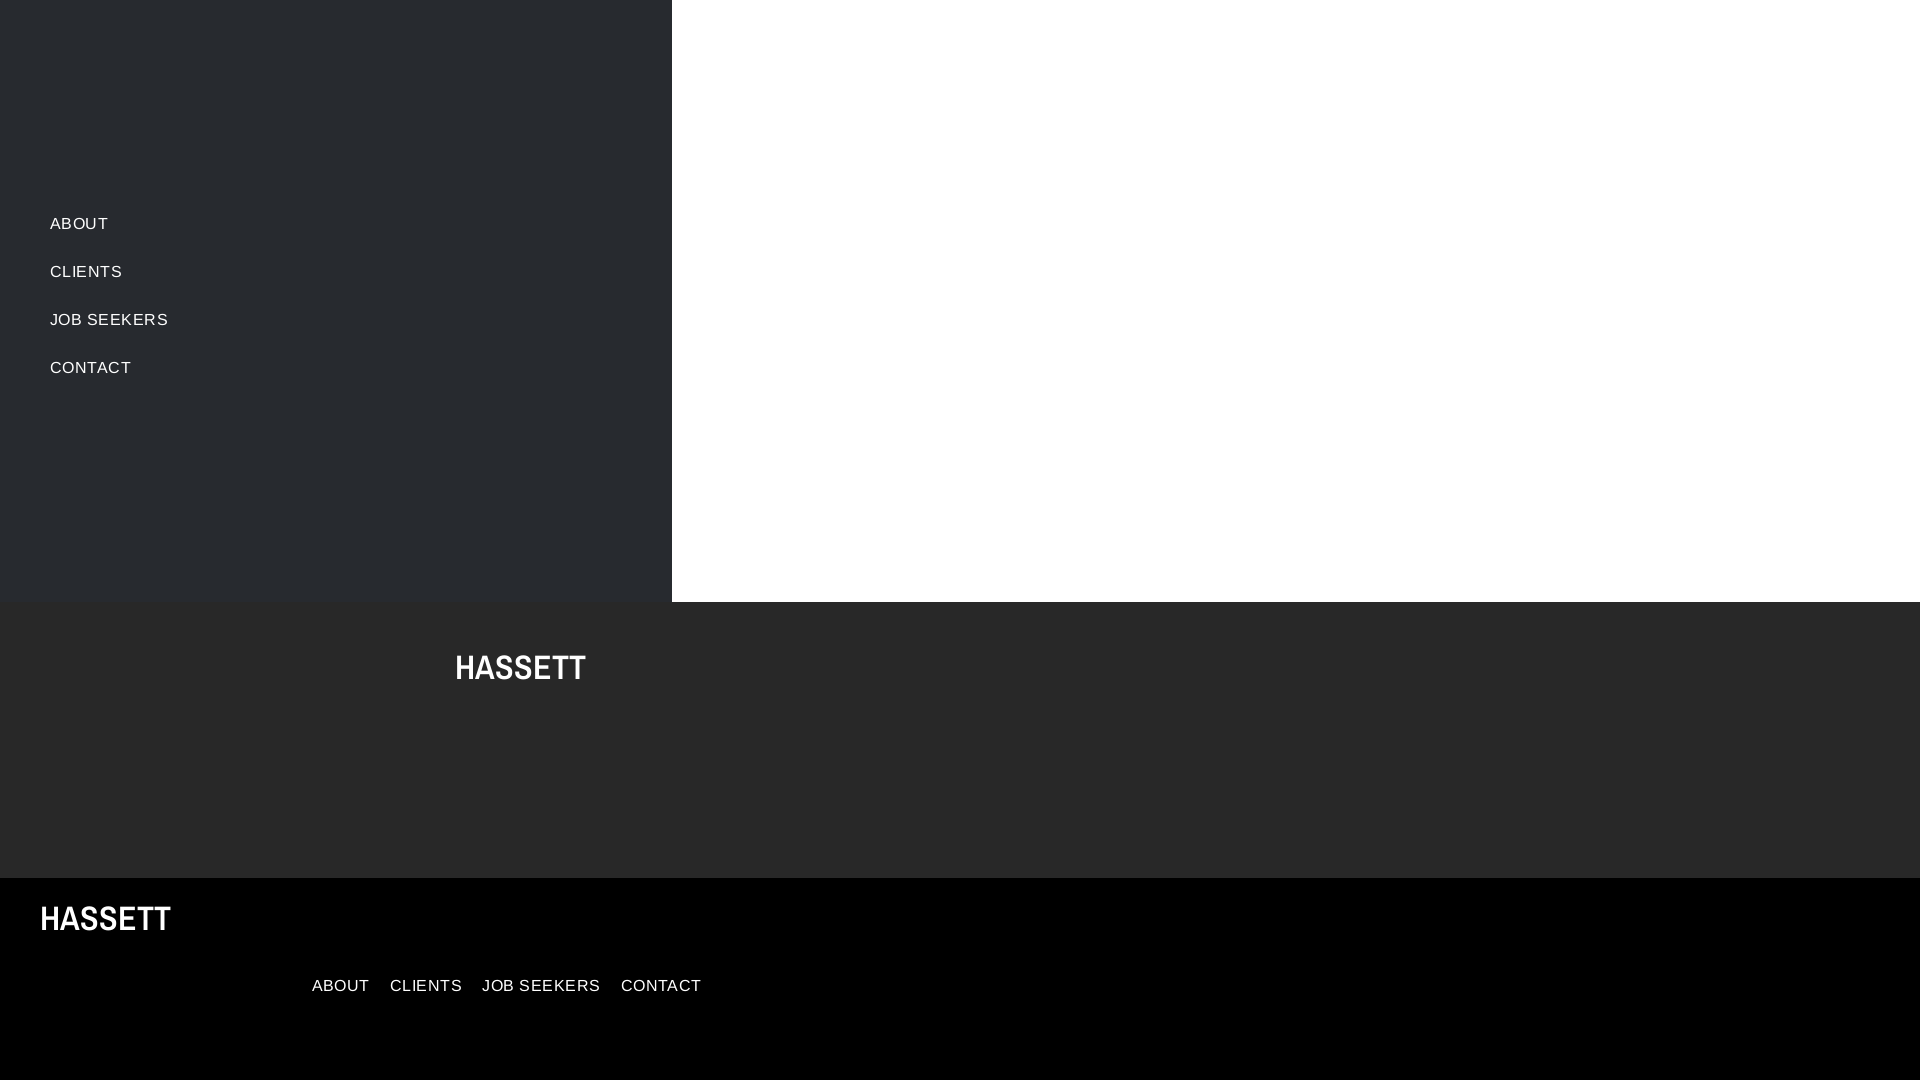 The width and height of the screenshot is (1920, 1080). Describe the element at coordinates (386, 224) in the screenshot. I see `ABOUT` at that location.